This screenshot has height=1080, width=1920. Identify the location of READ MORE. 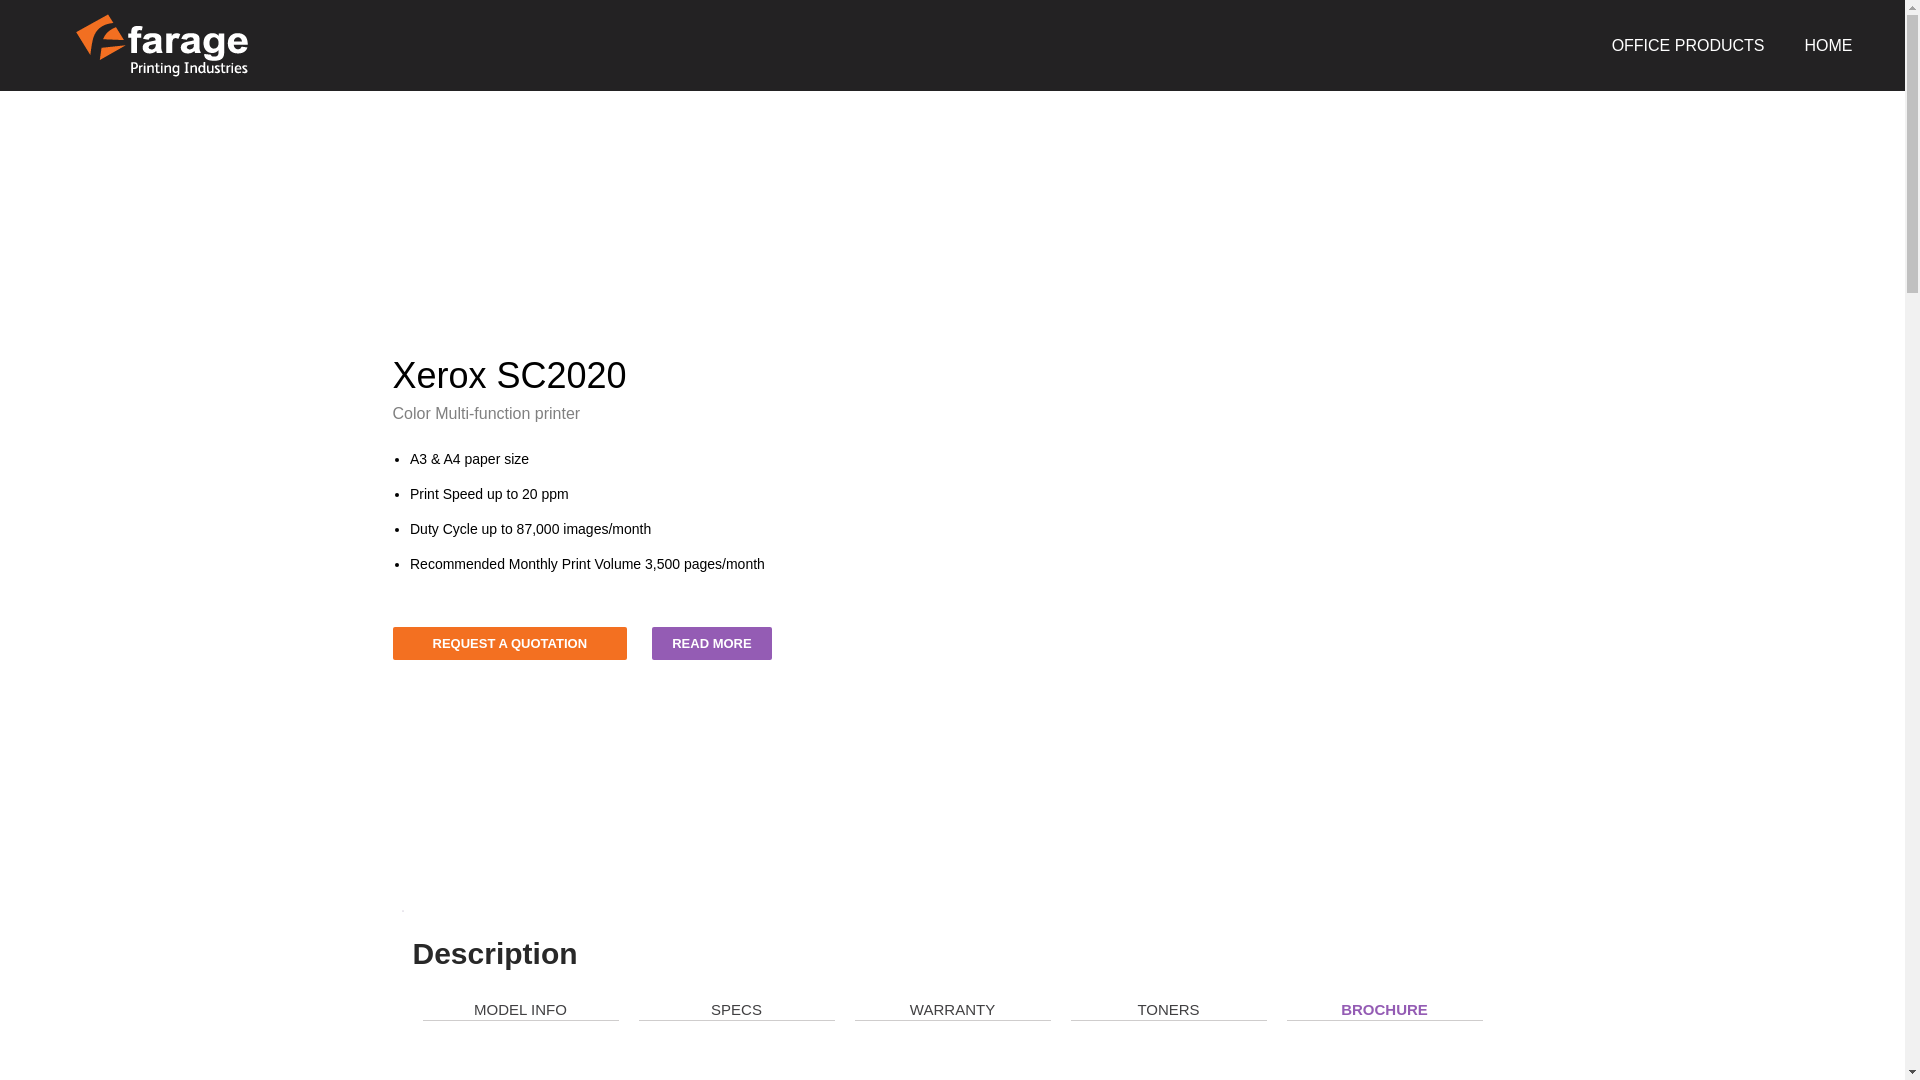
(712, 643).